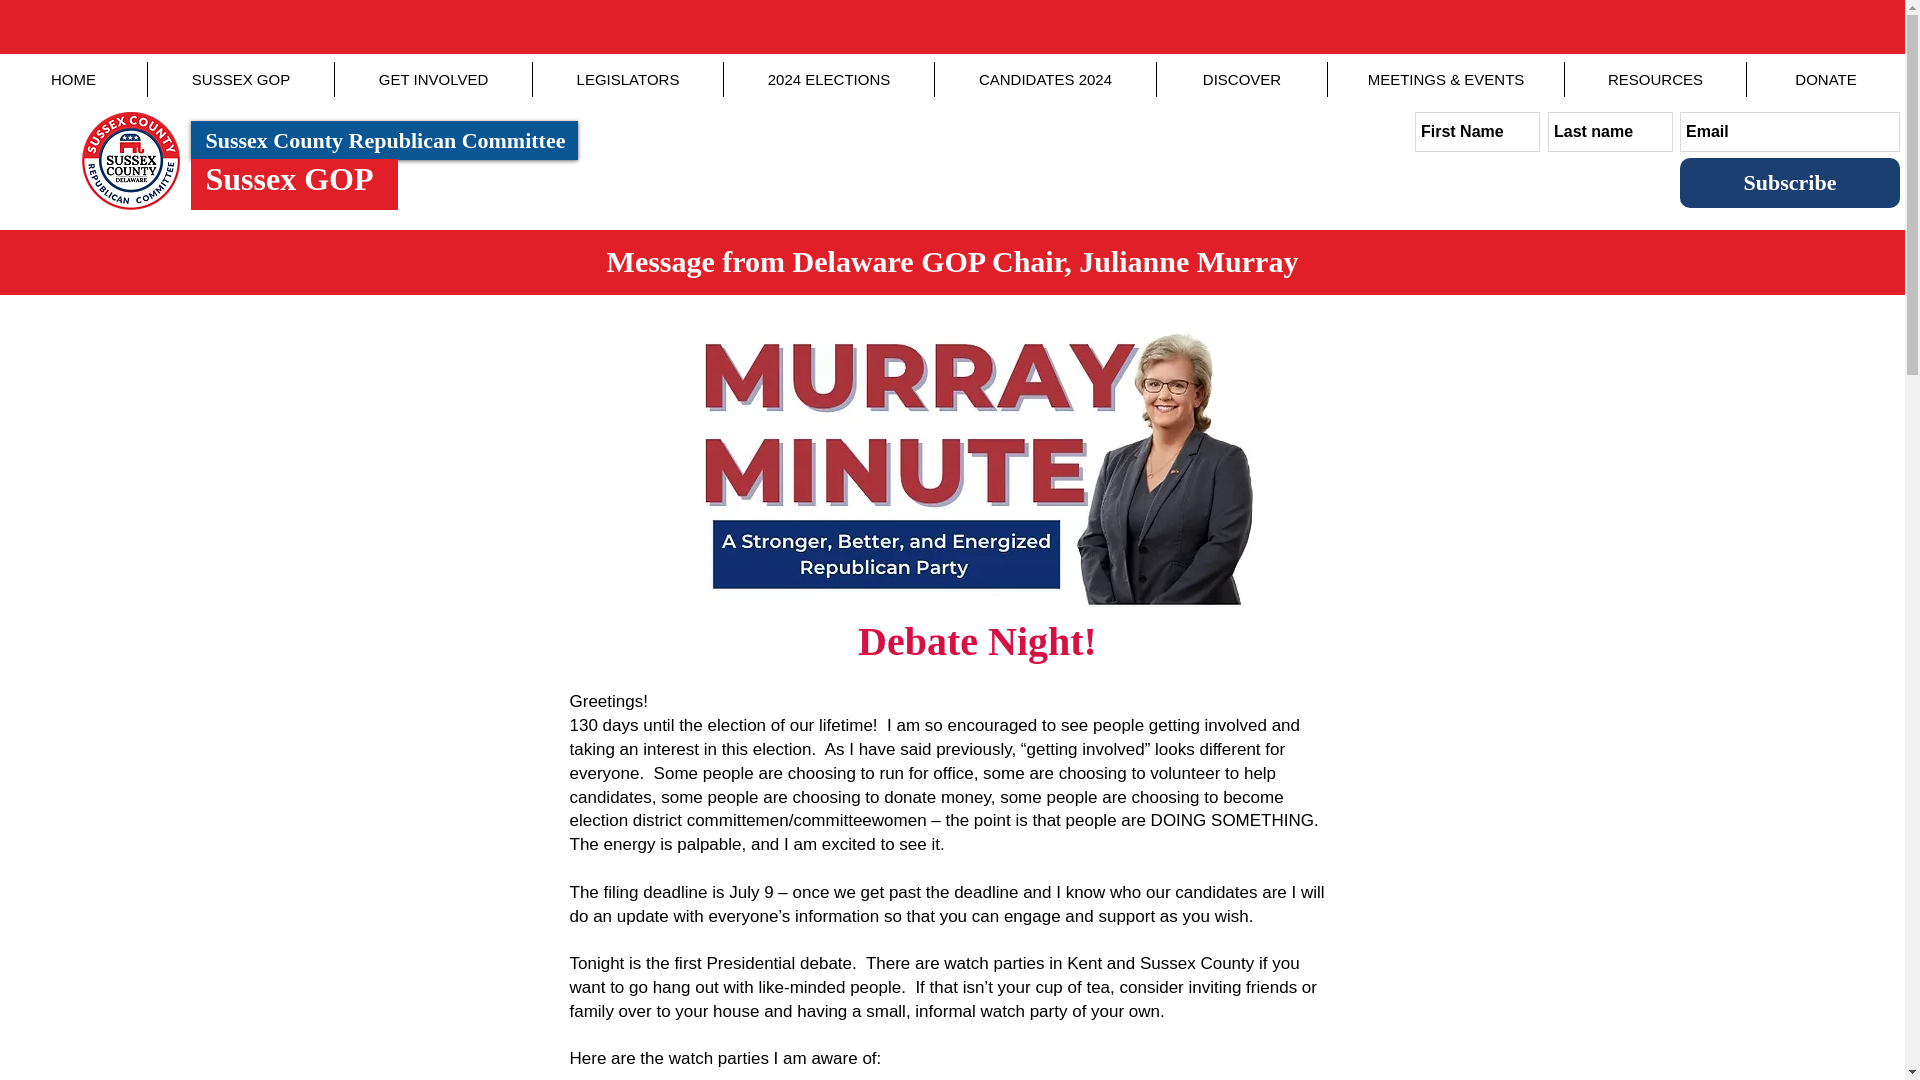 The height and width of the screenshot is (1080, 1920). What do you see at coordinates (1045, 79) in the screenshot?
I see `CANDIDATES 2024` at bounding box center [1045, 79].